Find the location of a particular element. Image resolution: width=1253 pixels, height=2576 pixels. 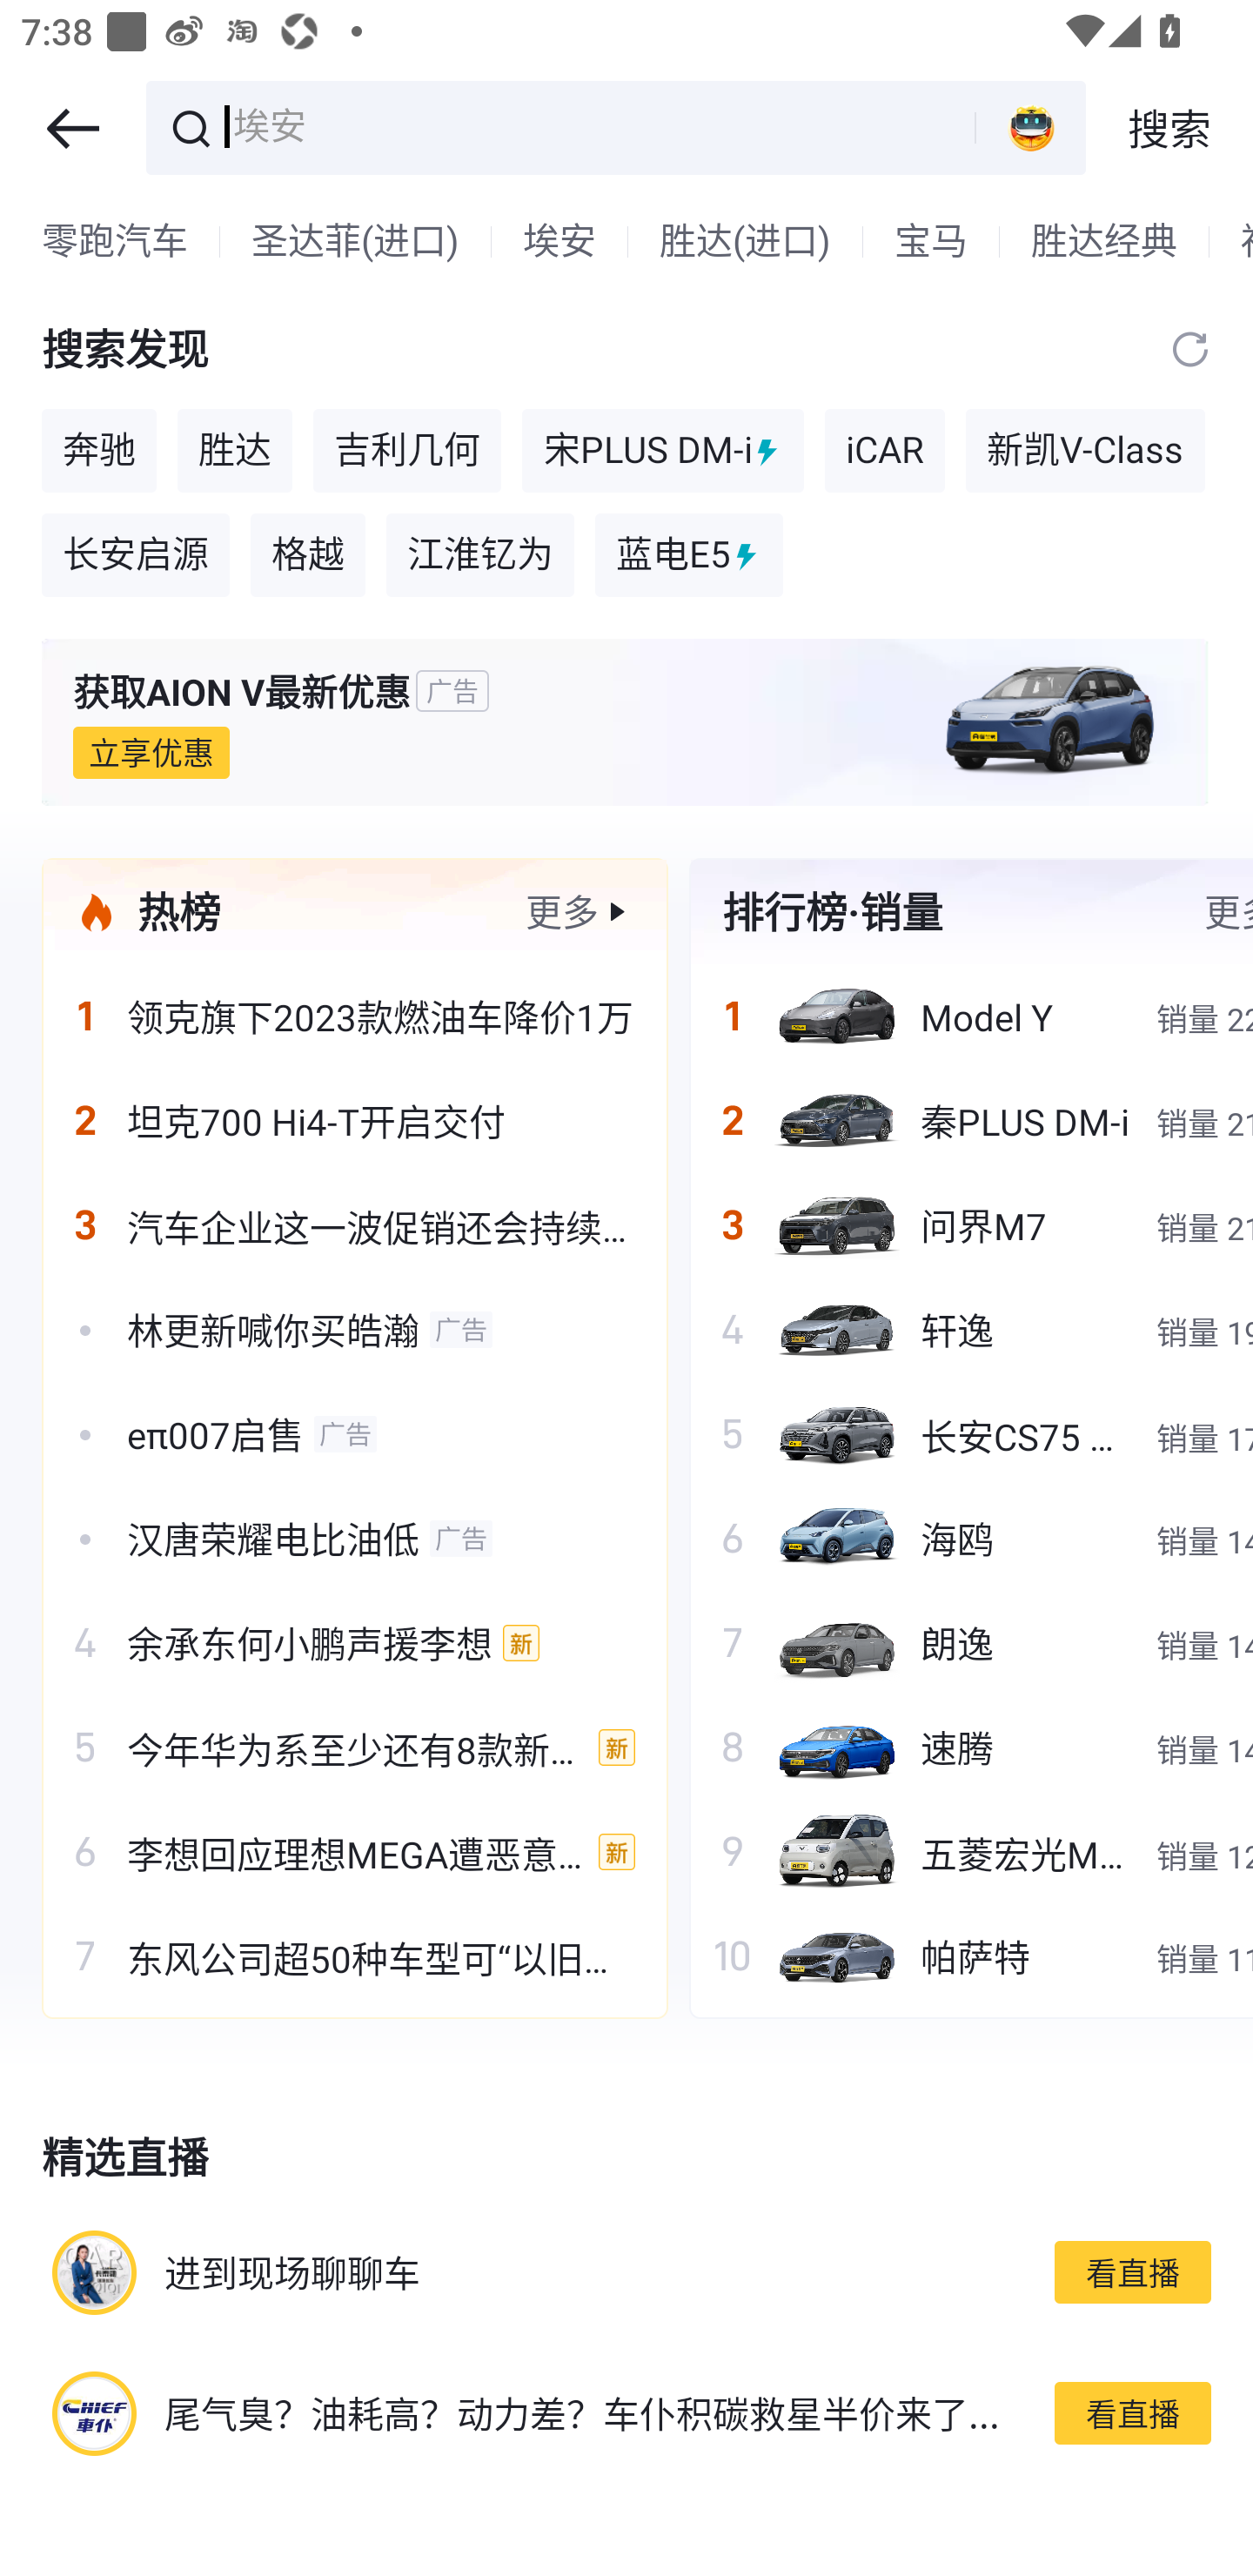

问界M7 销量 21083 is located at coordinates (971, 1224).